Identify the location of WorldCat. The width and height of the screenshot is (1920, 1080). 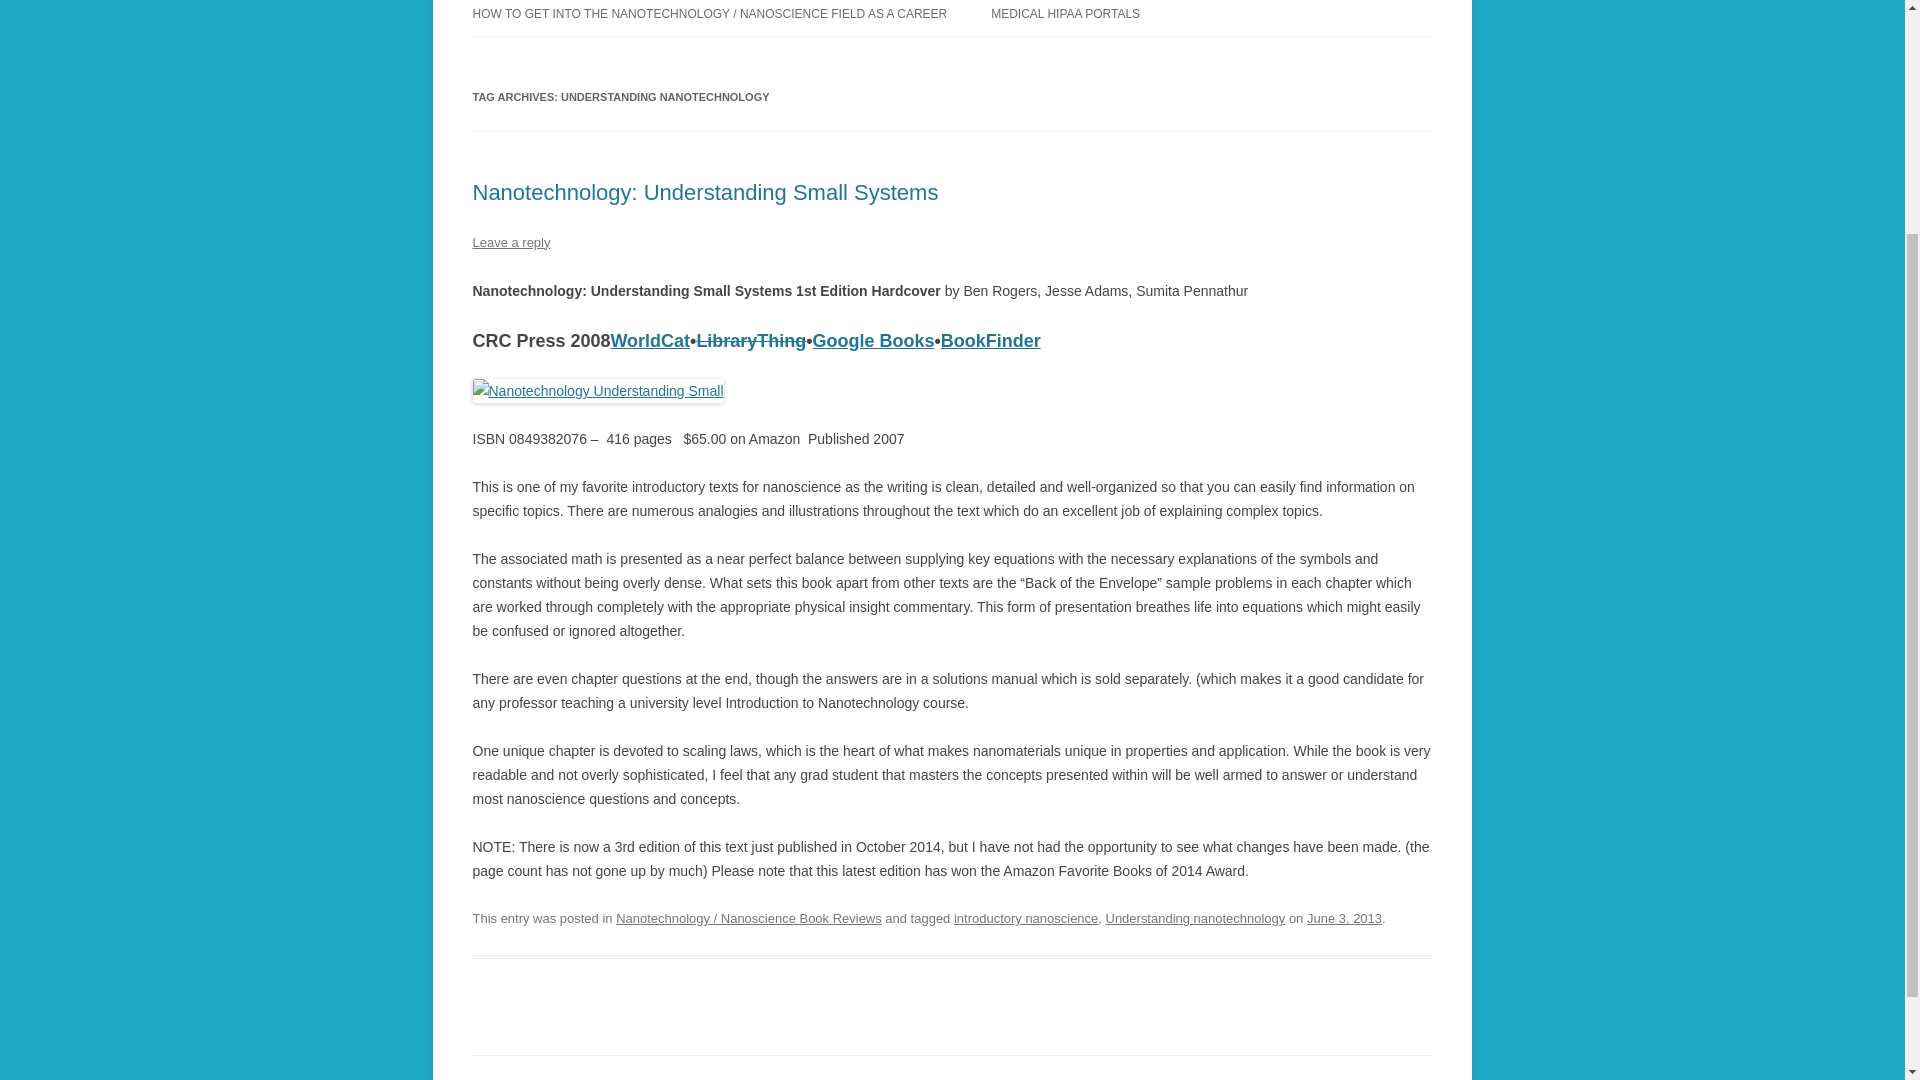
(650, 340).